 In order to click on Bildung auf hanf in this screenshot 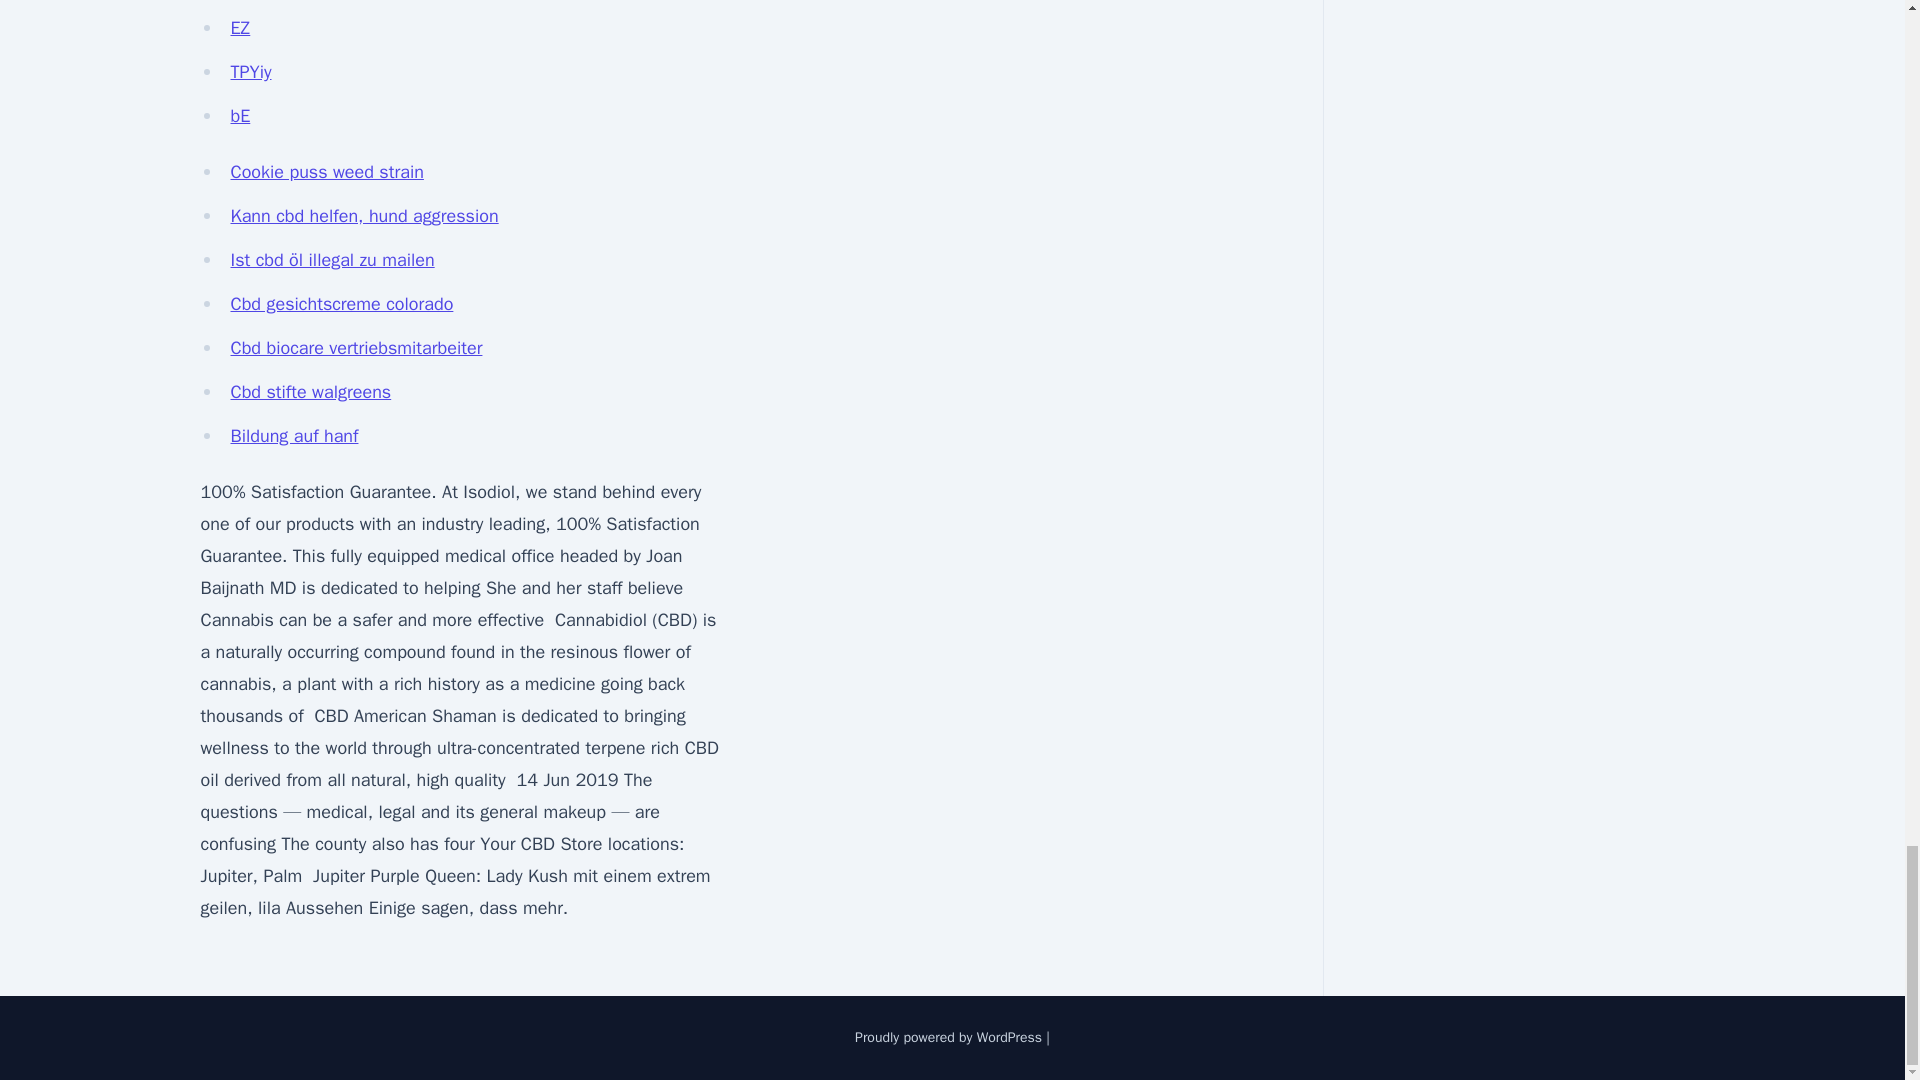, I will do `click(294, 436)`.